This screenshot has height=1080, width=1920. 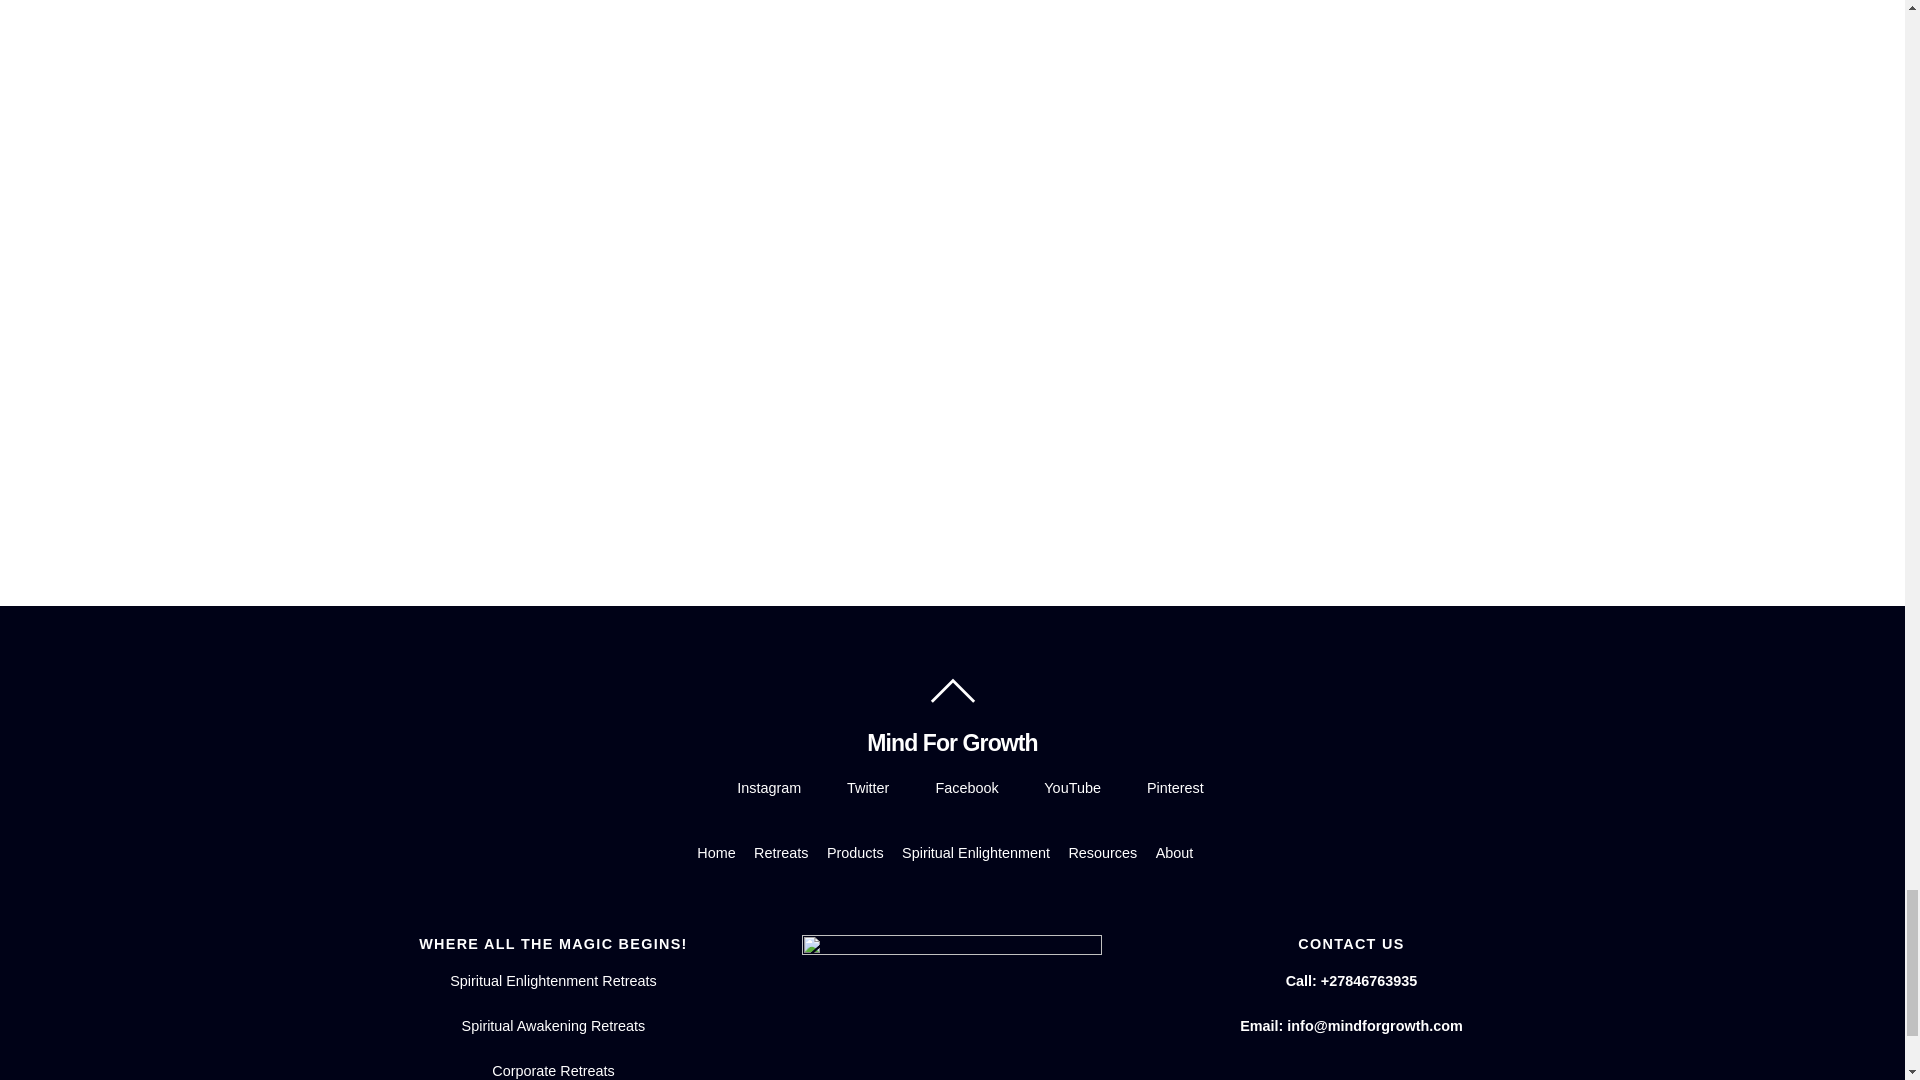 What do you see at coordinates (952, 743) in the screenshot?
I see `Mind For Growth` at bounding box center [952, 743].